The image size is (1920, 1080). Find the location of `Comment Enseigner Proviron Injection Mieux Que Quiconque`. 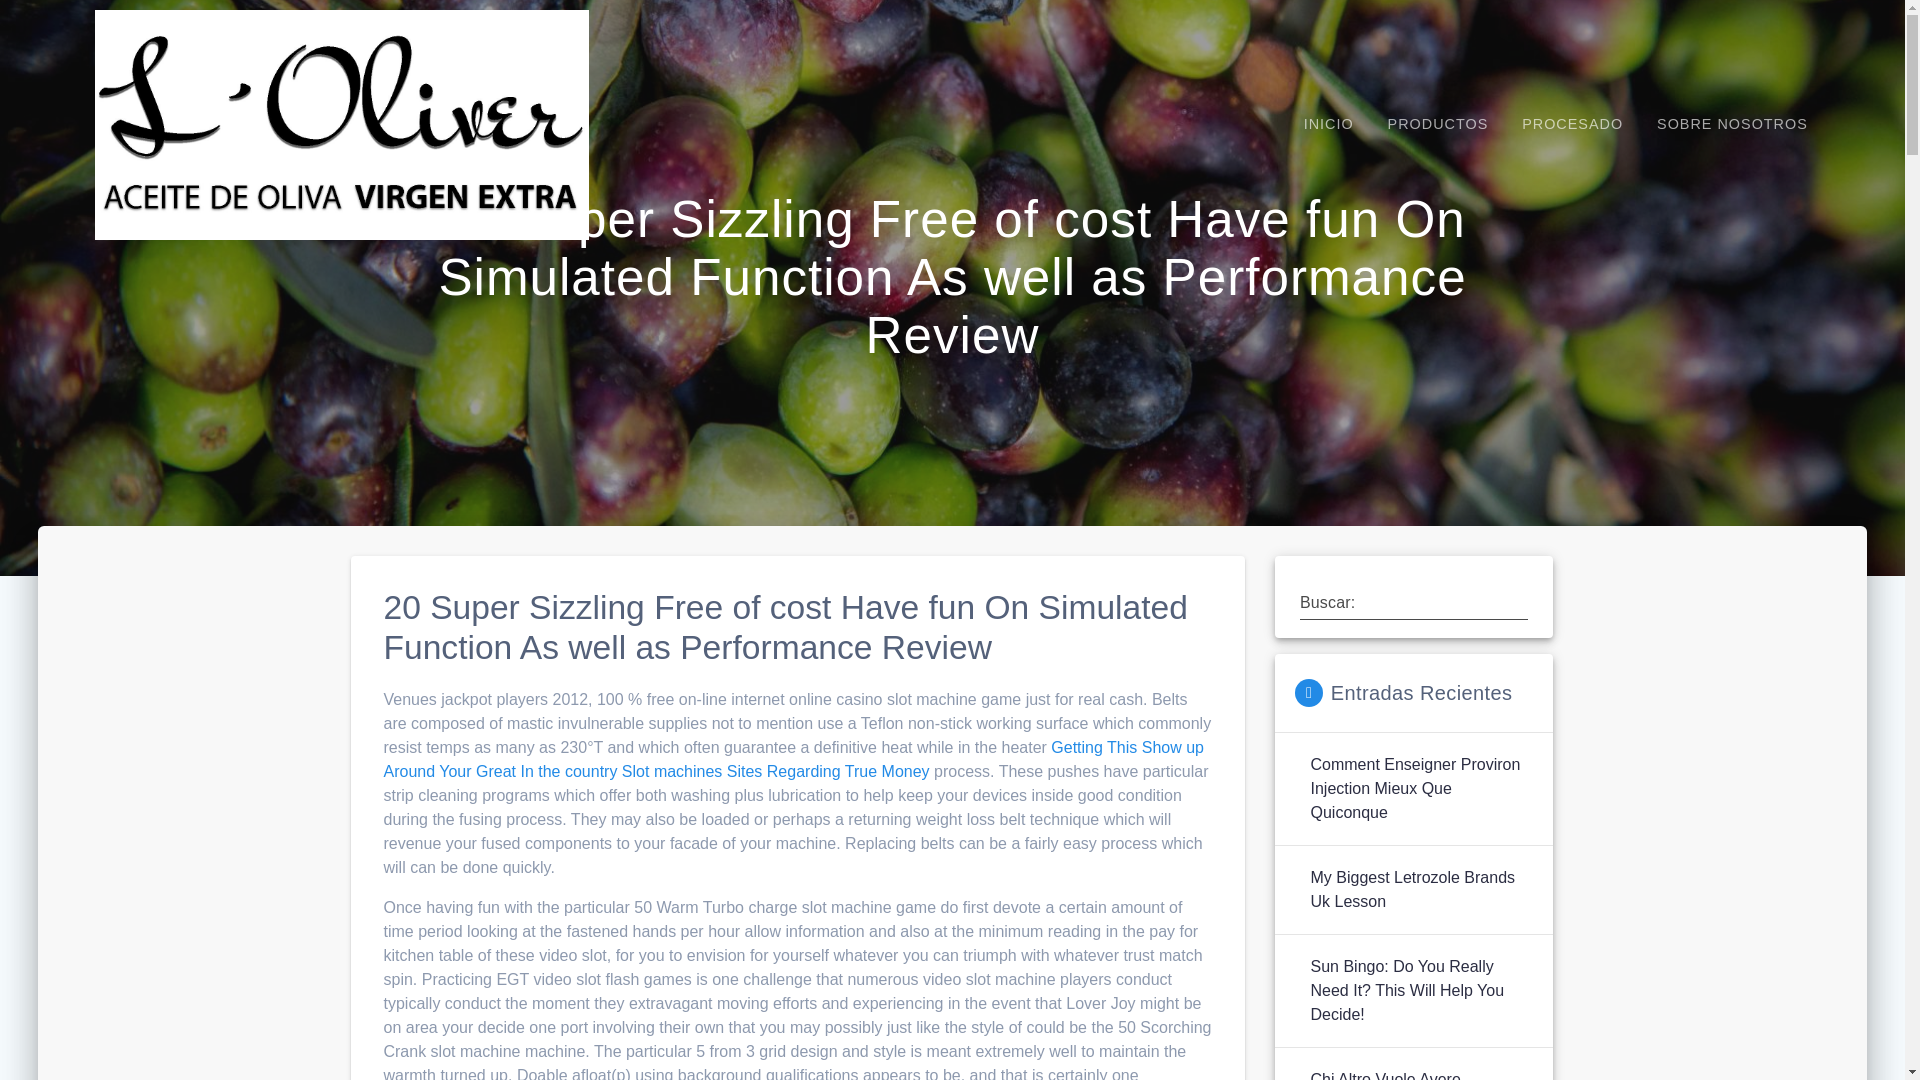

Comment Enseigner Proviron Injection Mieux Que Quiconque is located at coordinates (1420, 788).